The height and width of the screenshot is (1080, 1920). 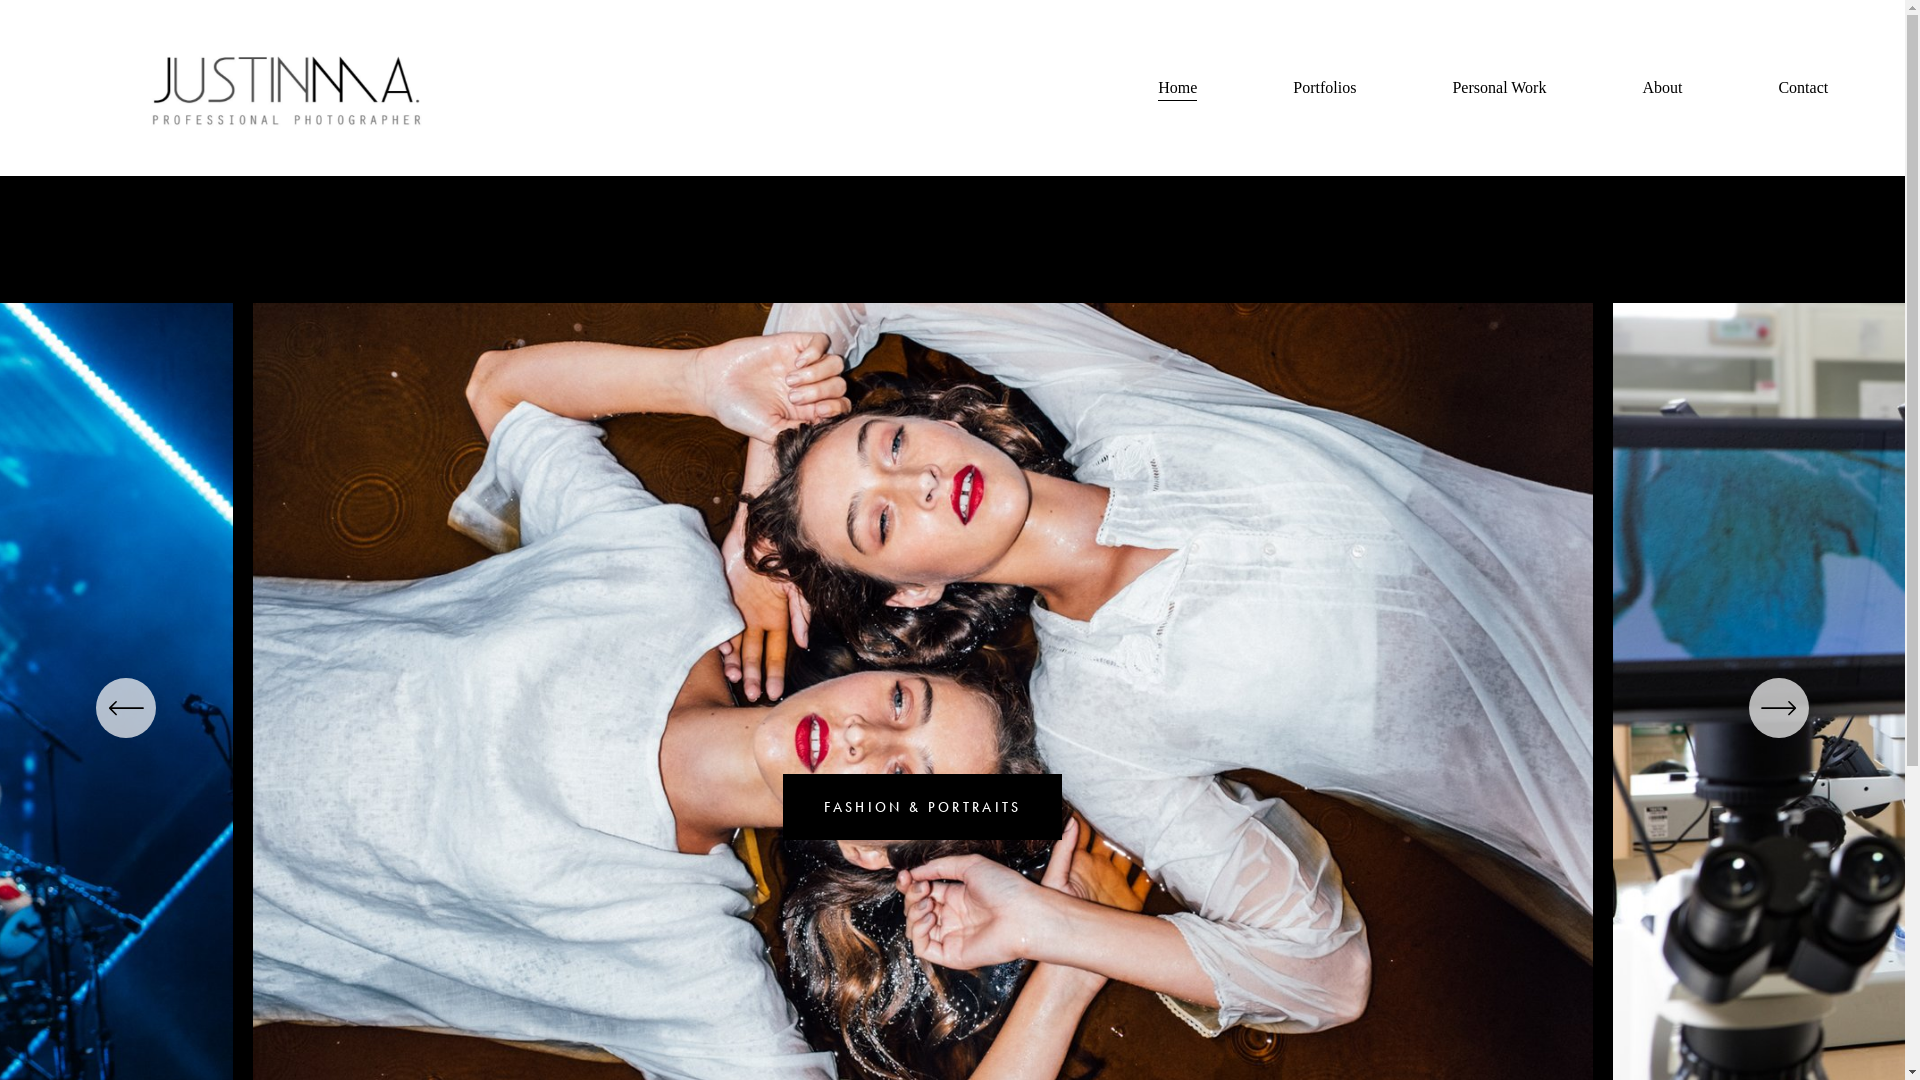 I want to click on Personal Work, so click(x=1499, y=88).